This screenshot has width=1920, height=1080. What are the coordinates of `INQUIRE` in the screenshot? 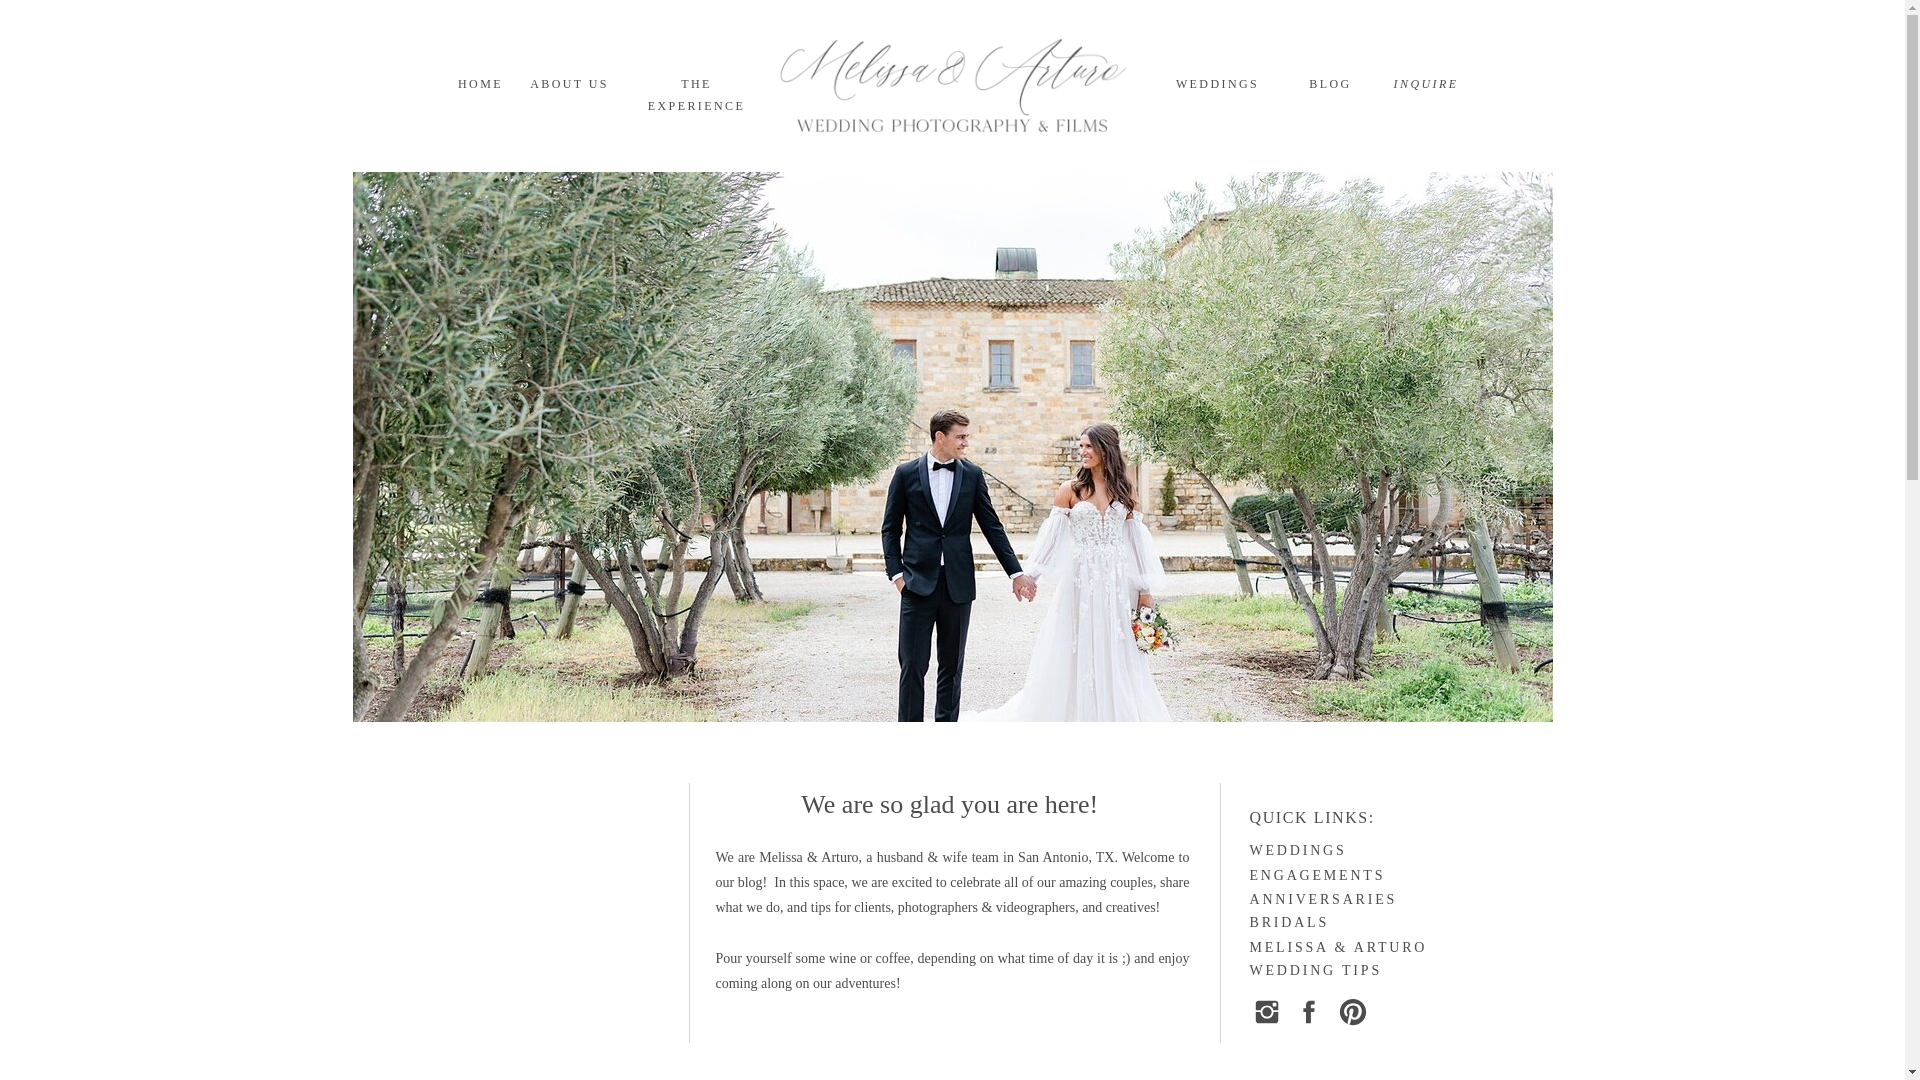 It's located at (1426, 86).